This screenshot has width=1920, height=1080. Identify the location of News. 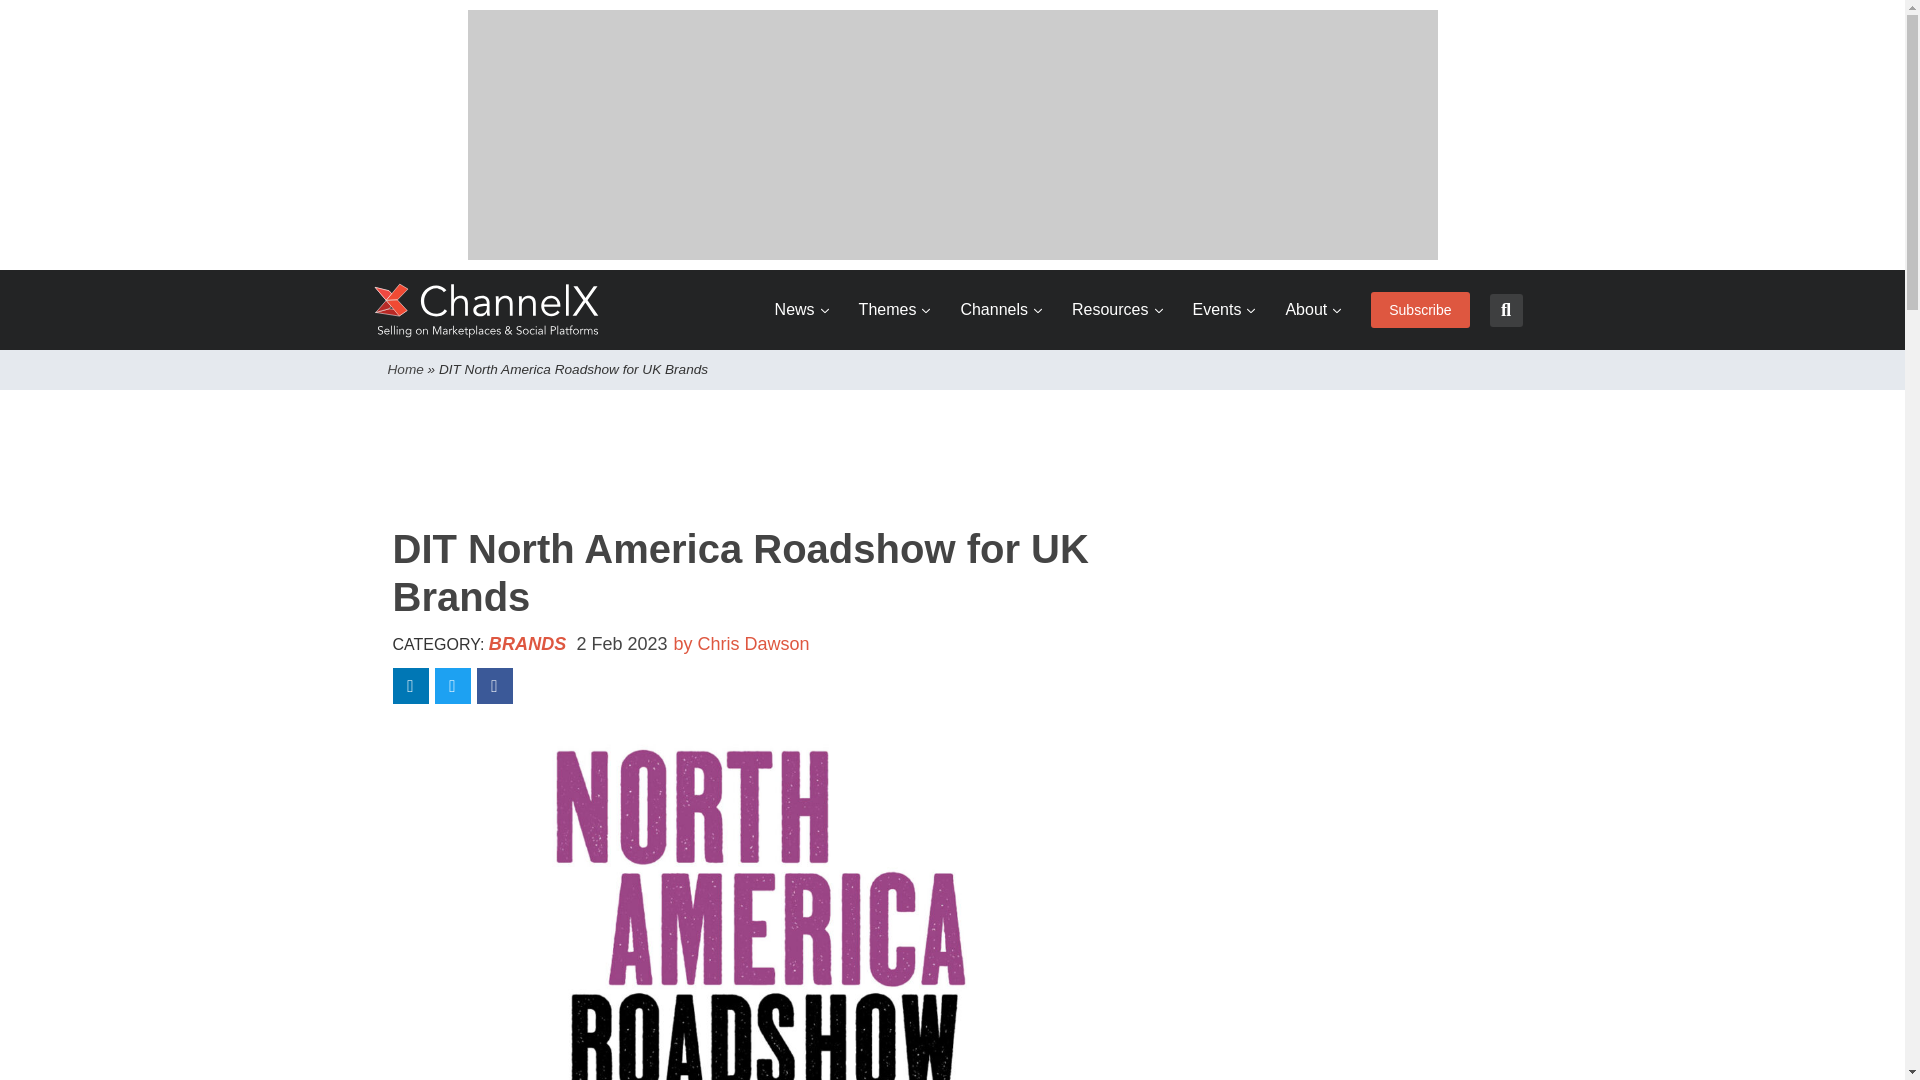
(802, 310).